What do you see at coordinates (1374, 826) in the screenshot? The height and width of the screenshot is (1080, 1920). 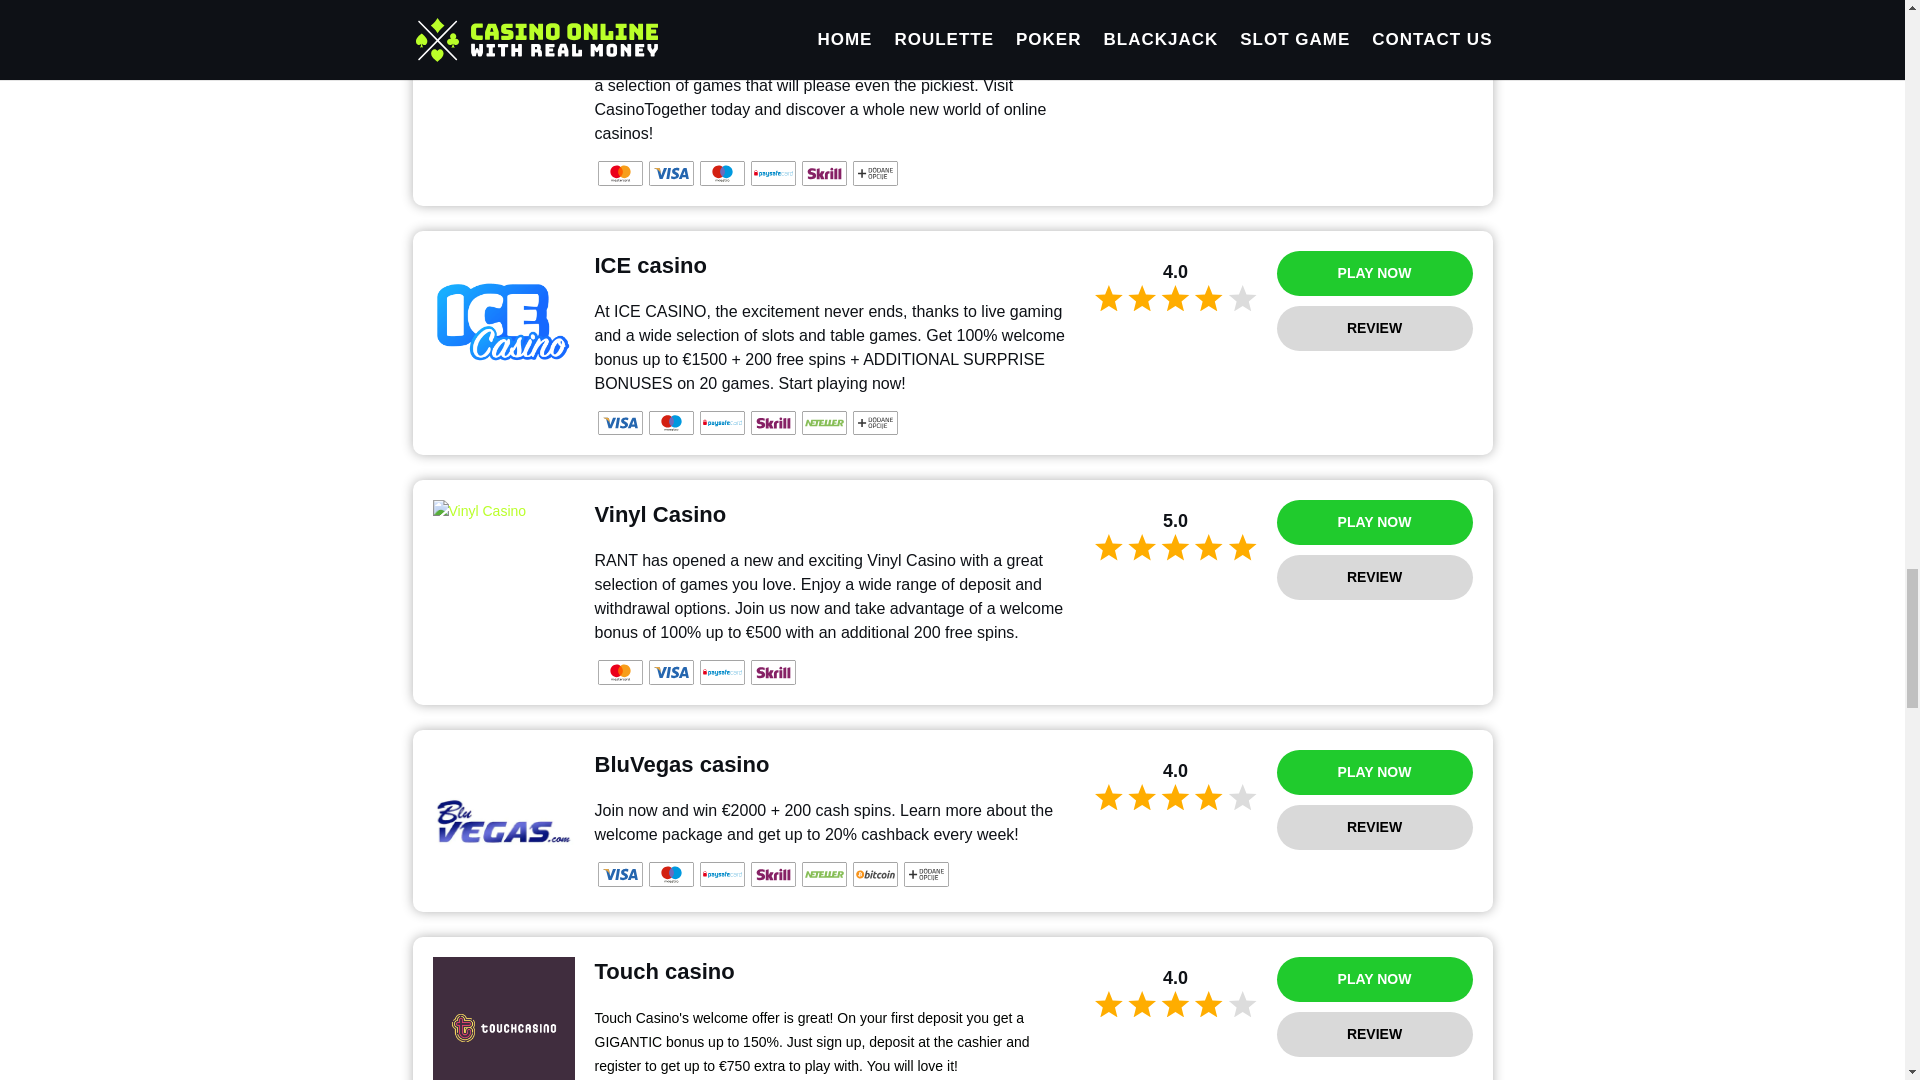 I see `REVIEW` at bounding box center [1374, 826].